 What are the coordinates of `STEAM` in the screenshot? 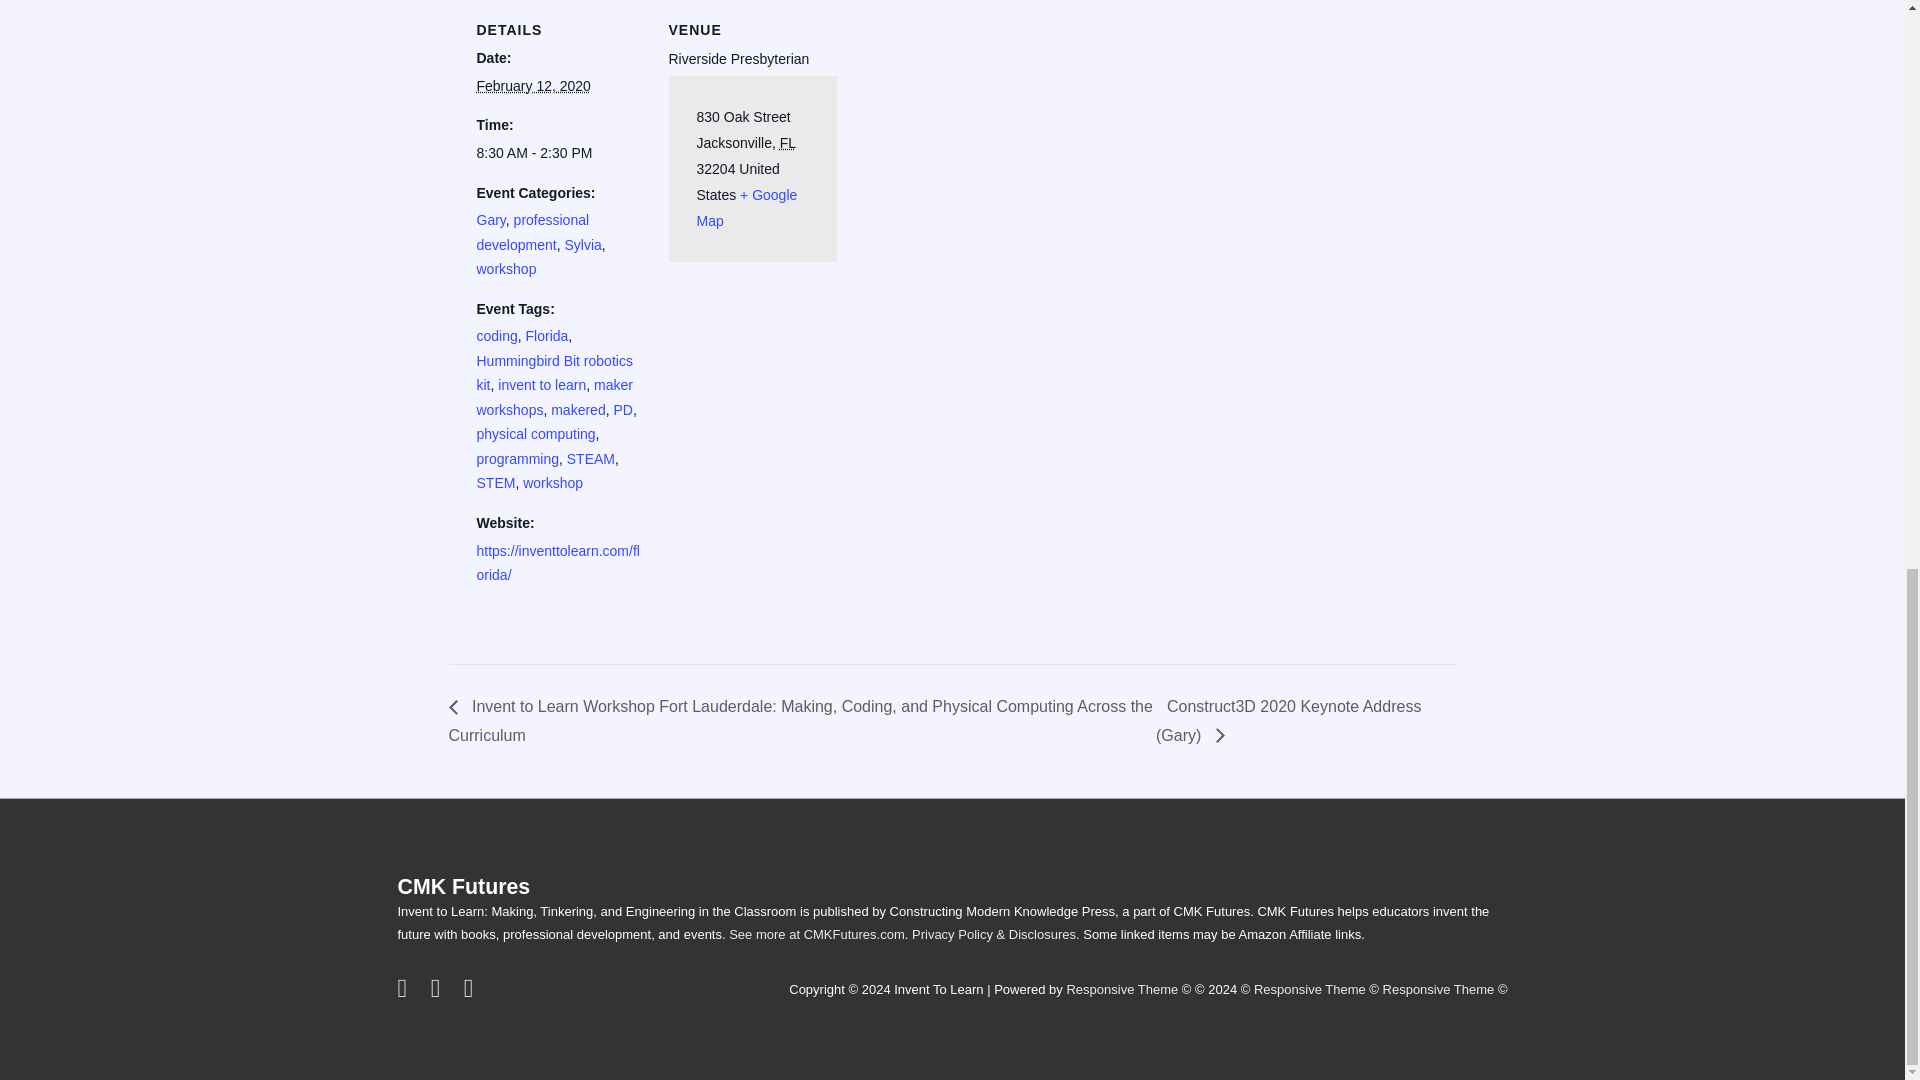 It's located at (590, 458).